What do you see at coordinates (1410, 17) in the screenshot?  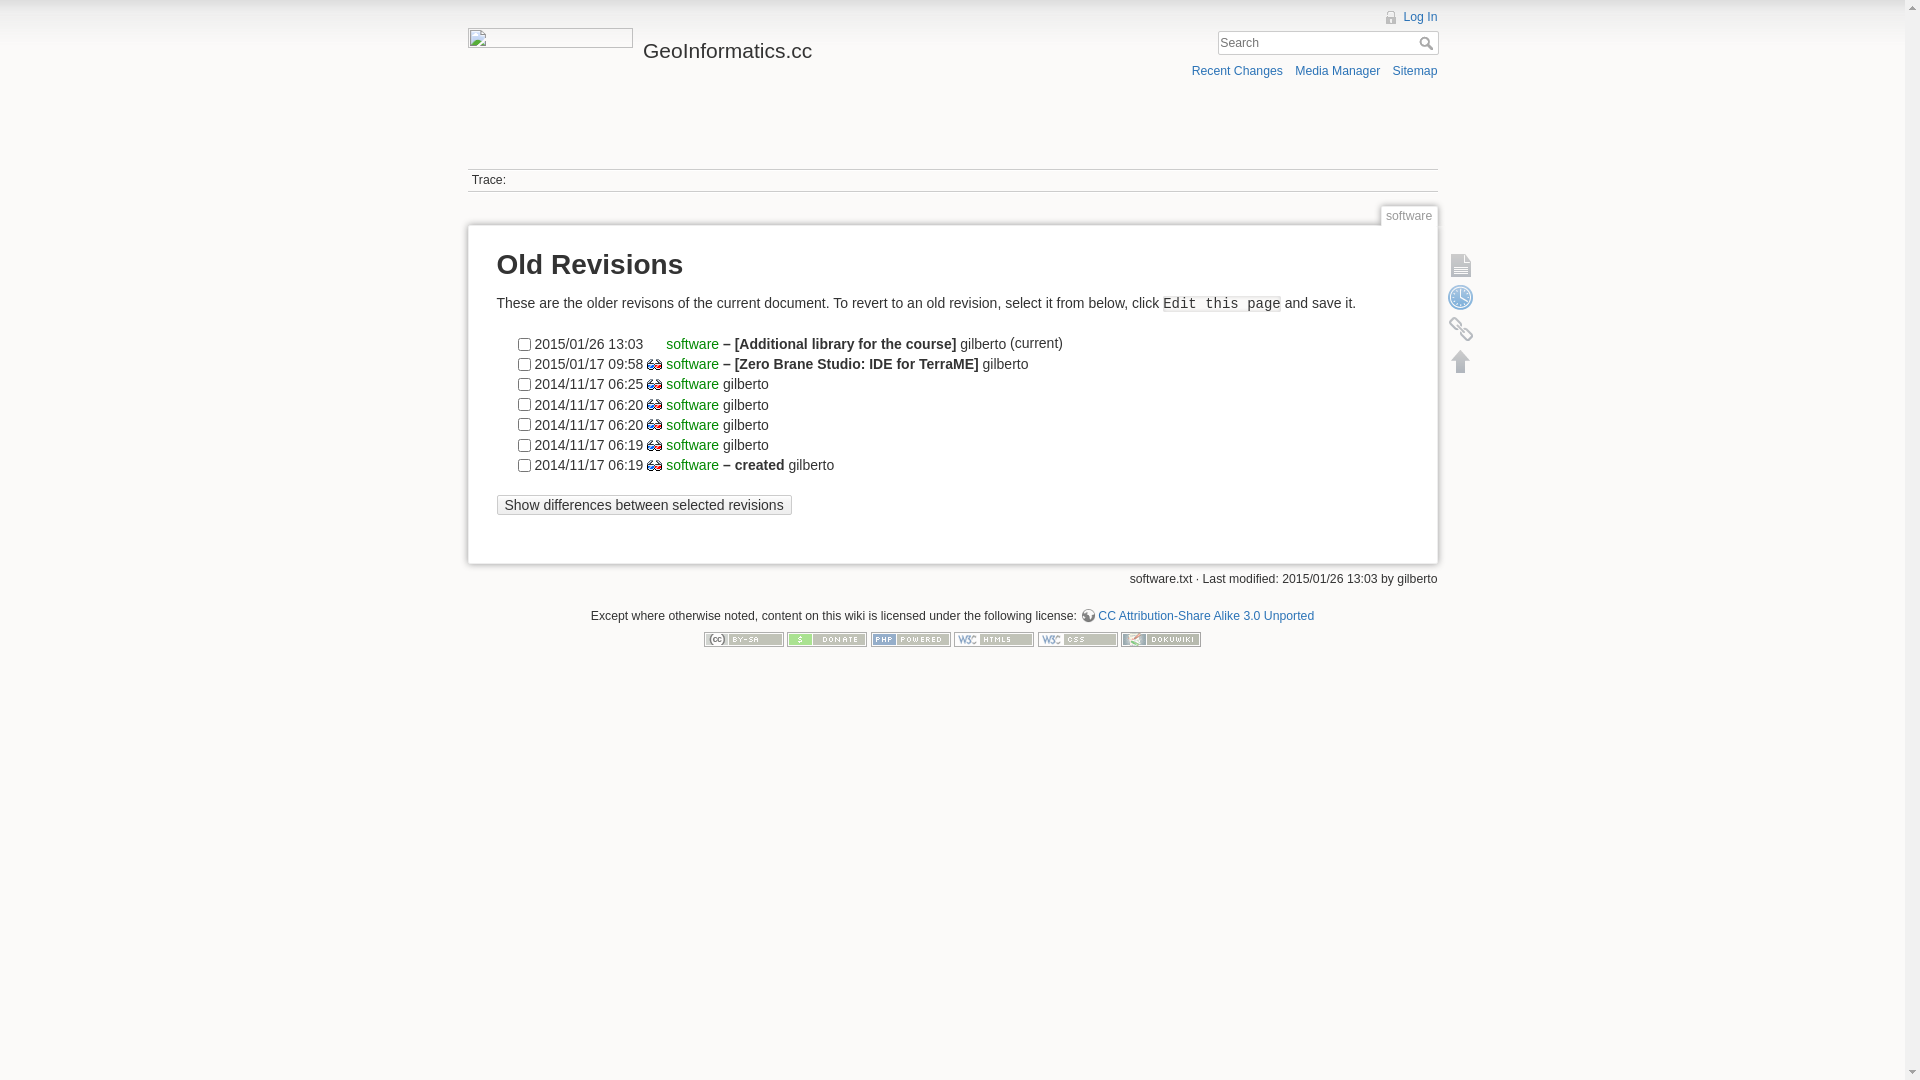 I see `Log In` at bounding box center [1410, 17].